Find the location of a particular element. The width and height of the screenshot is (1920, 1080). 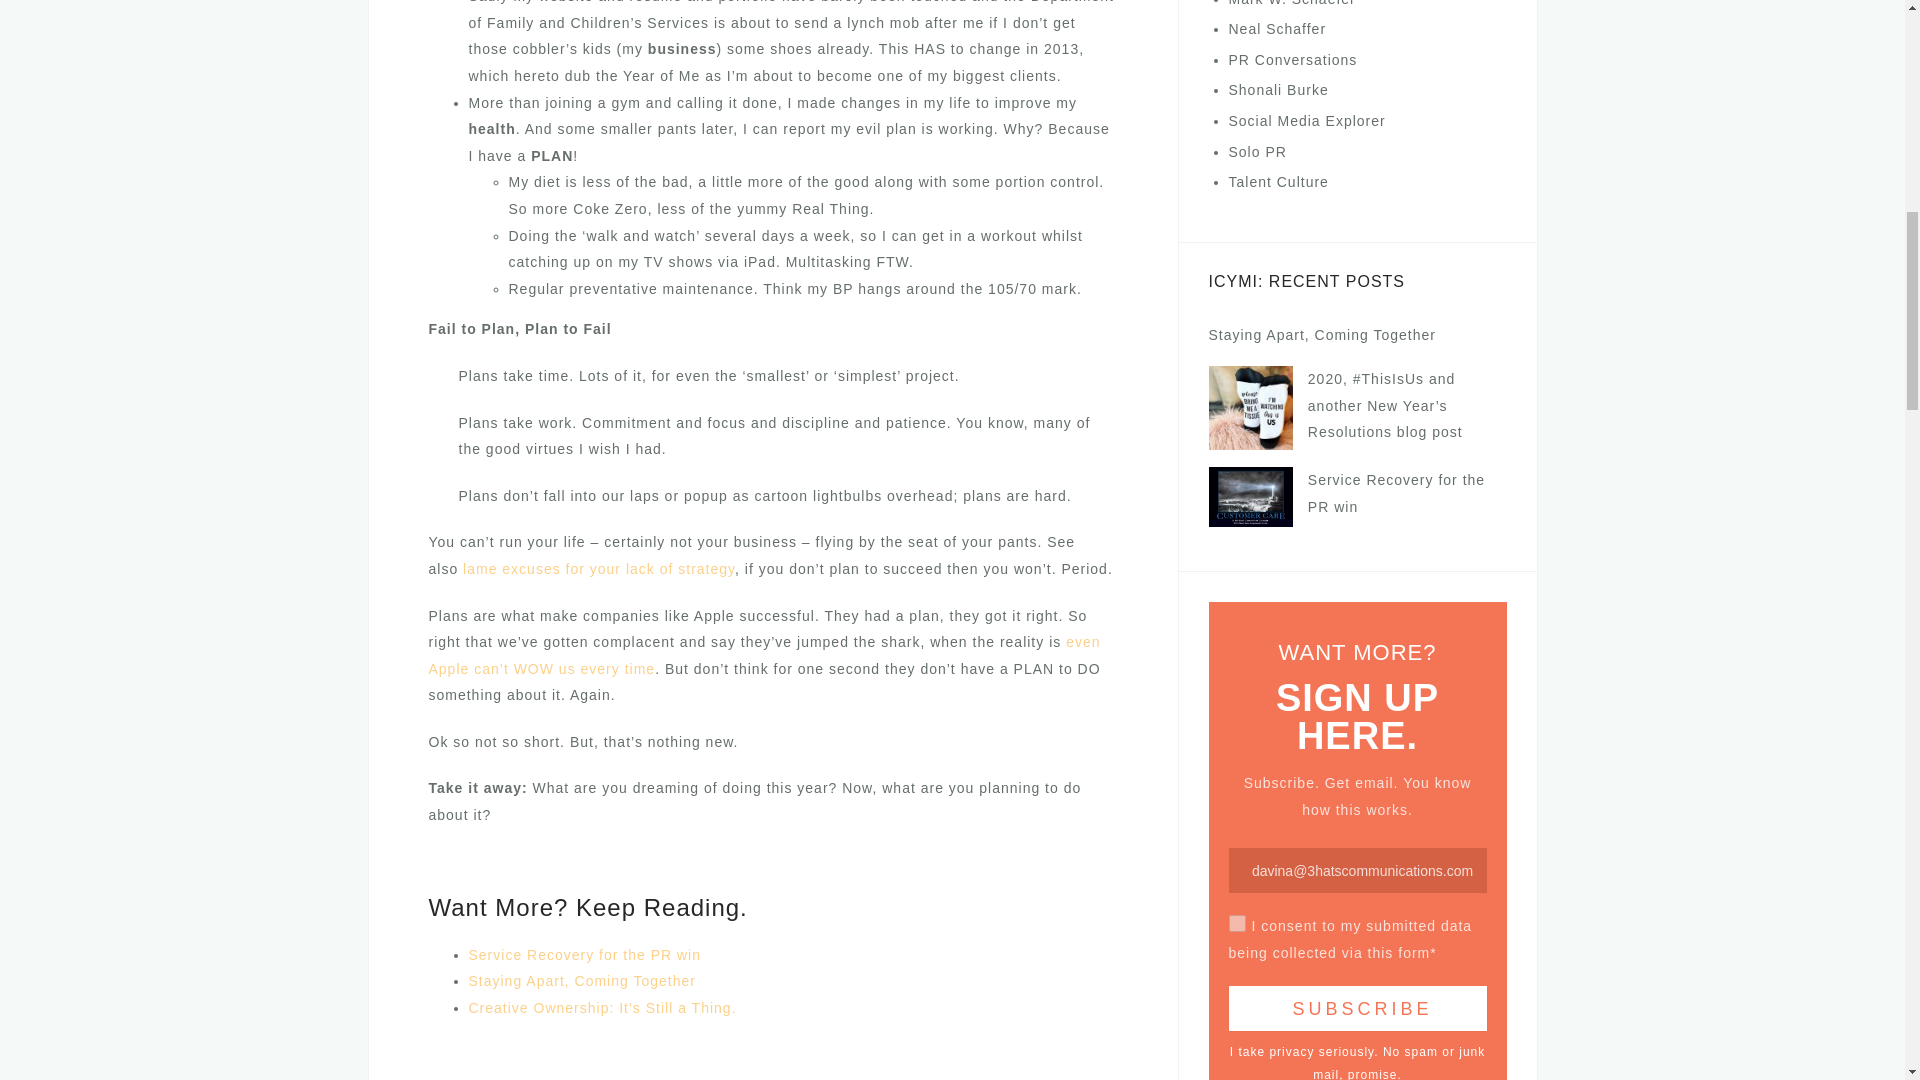

Staying Apart, Coming Together is located at coordinates (582, 981).